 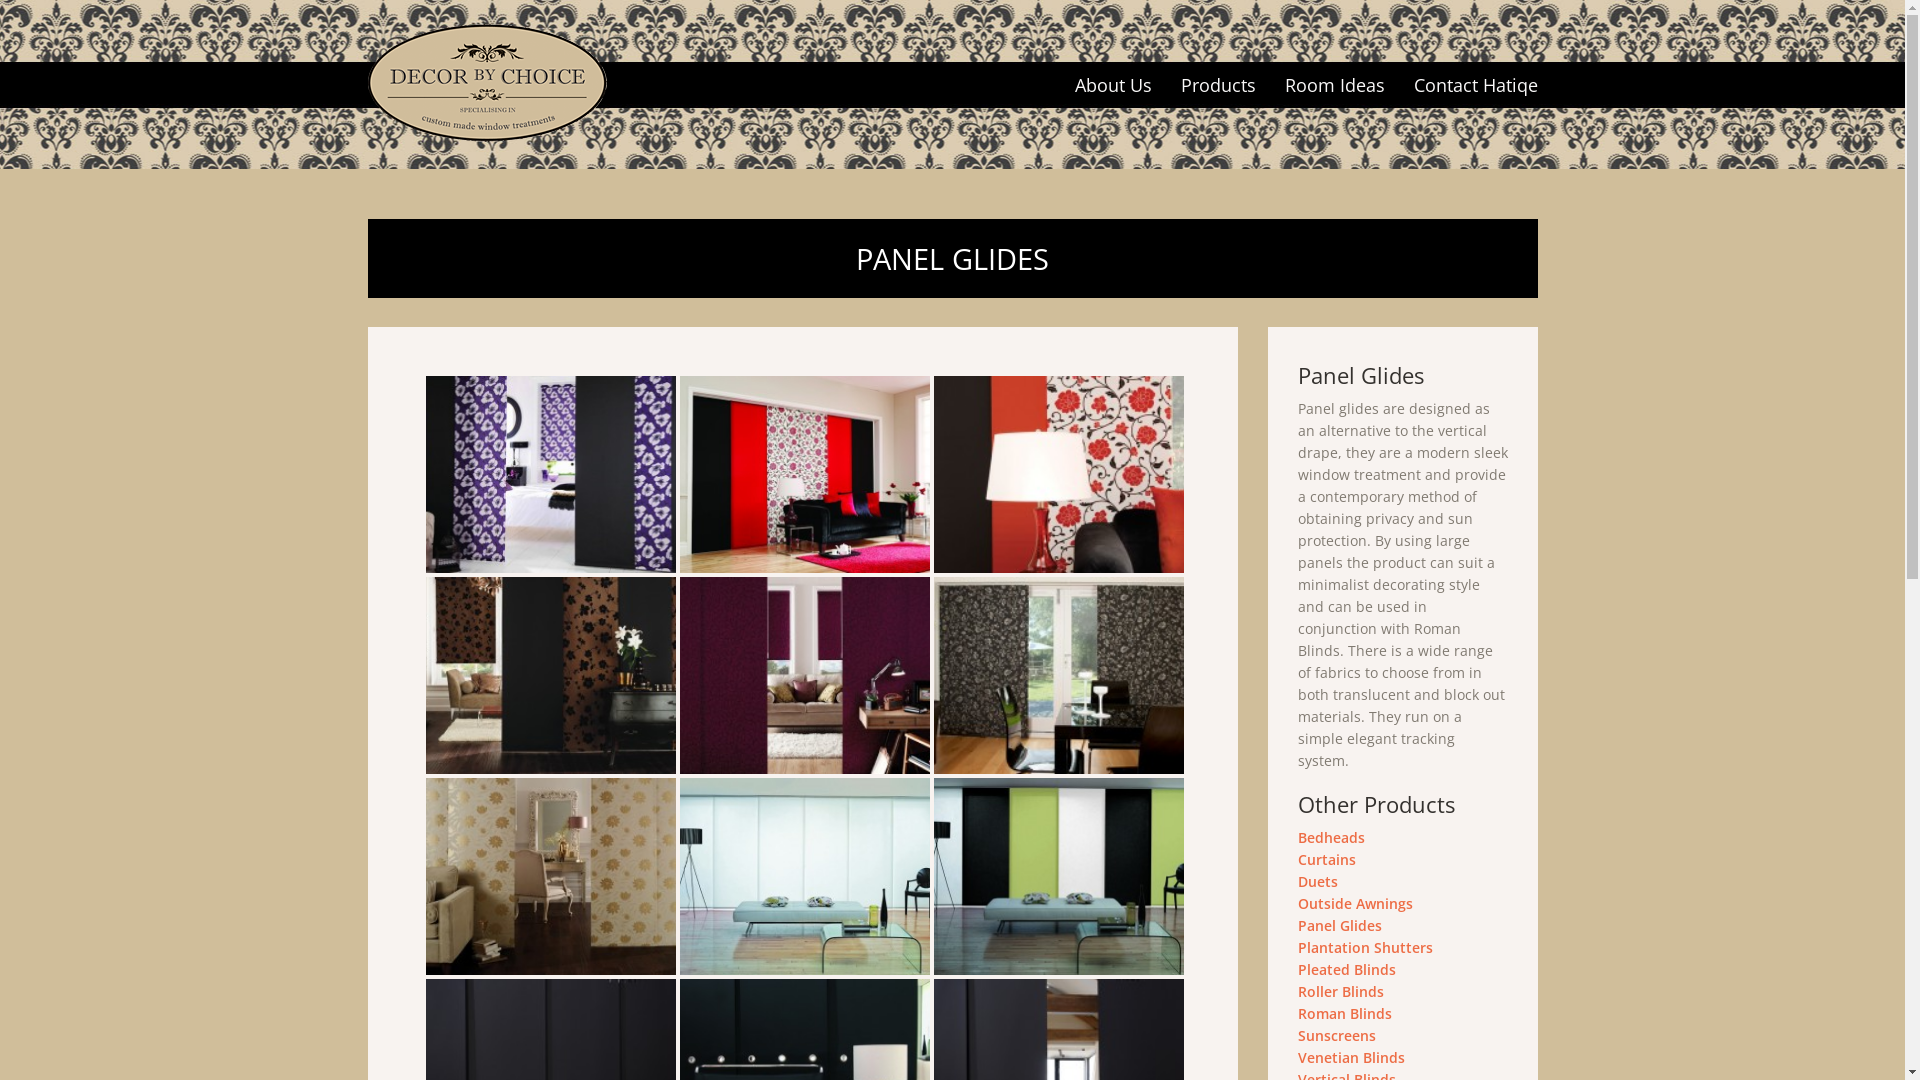 I want to click on panel-glides-laurel-damson, so click(x=804, y=676).